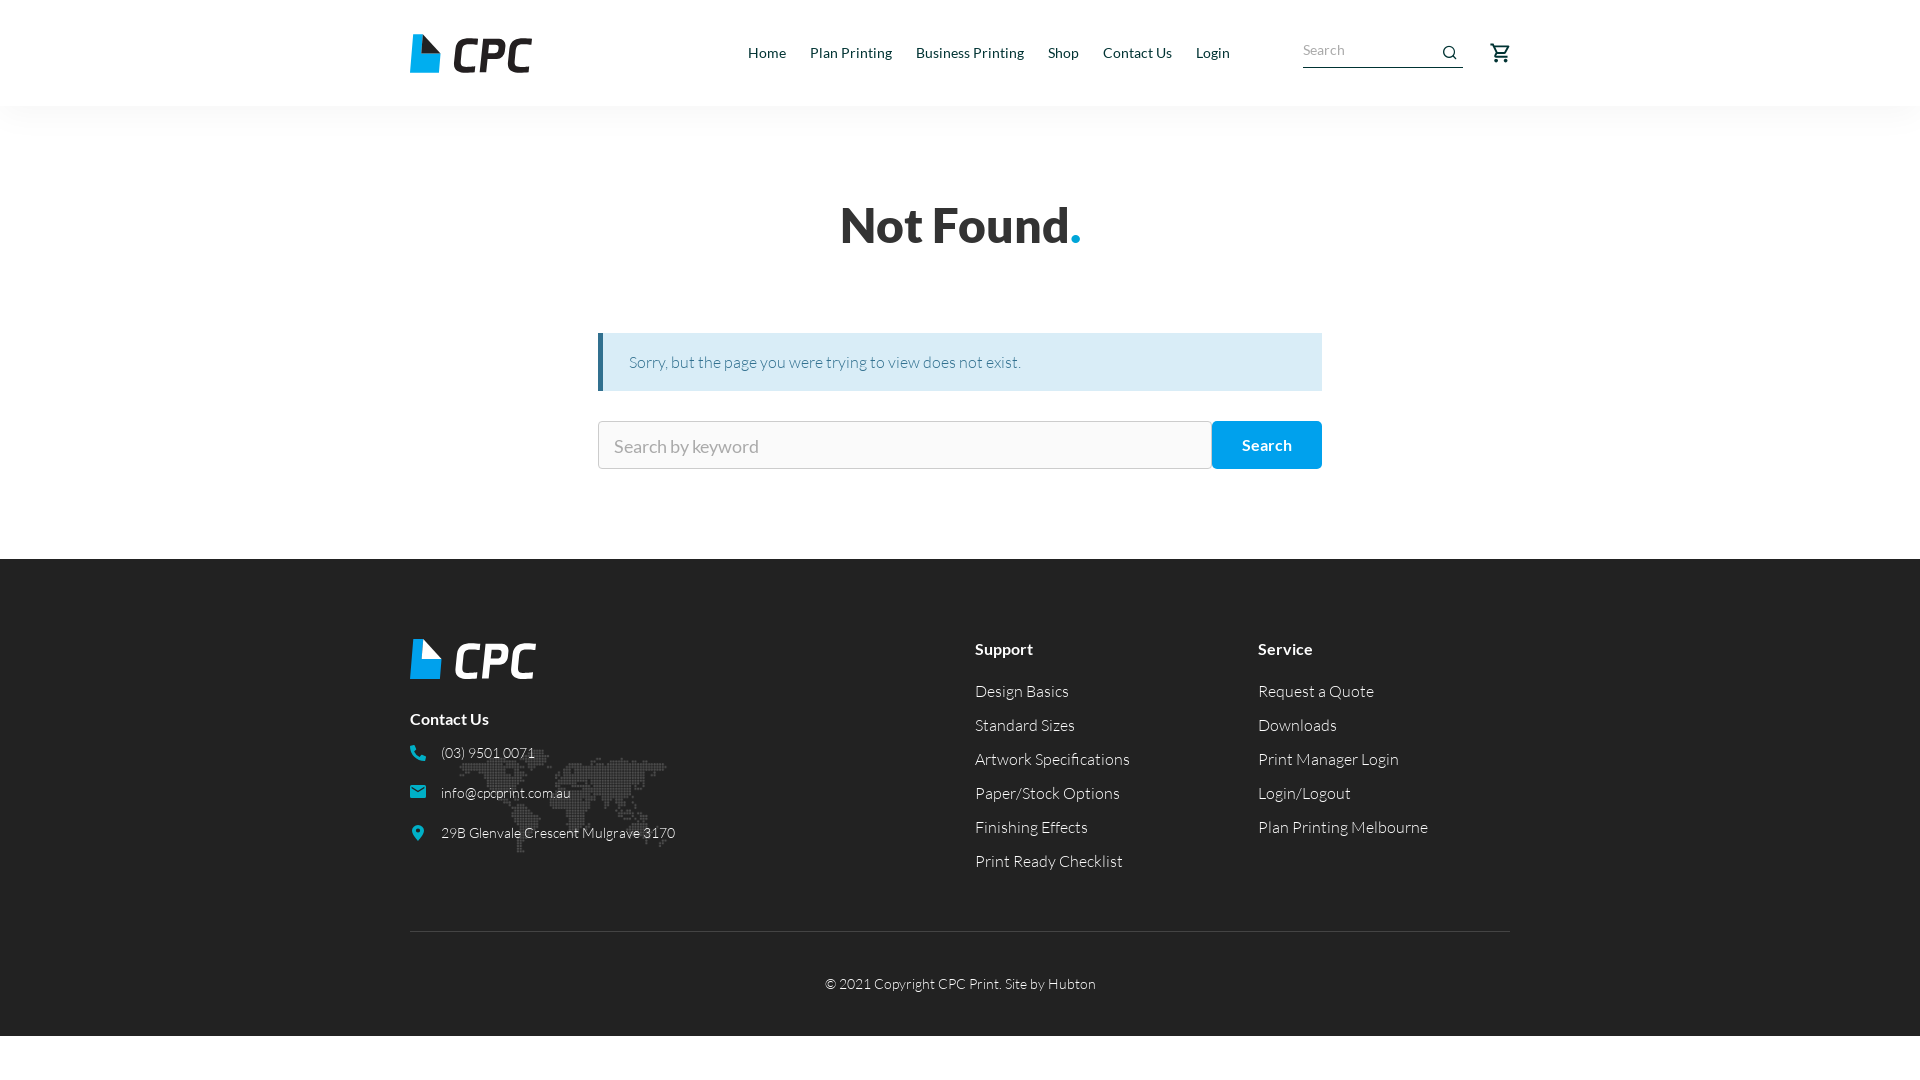 This screenshot has width=1920, height=1080. I want to click on Paper/Stock Options, so click(1048, 793).